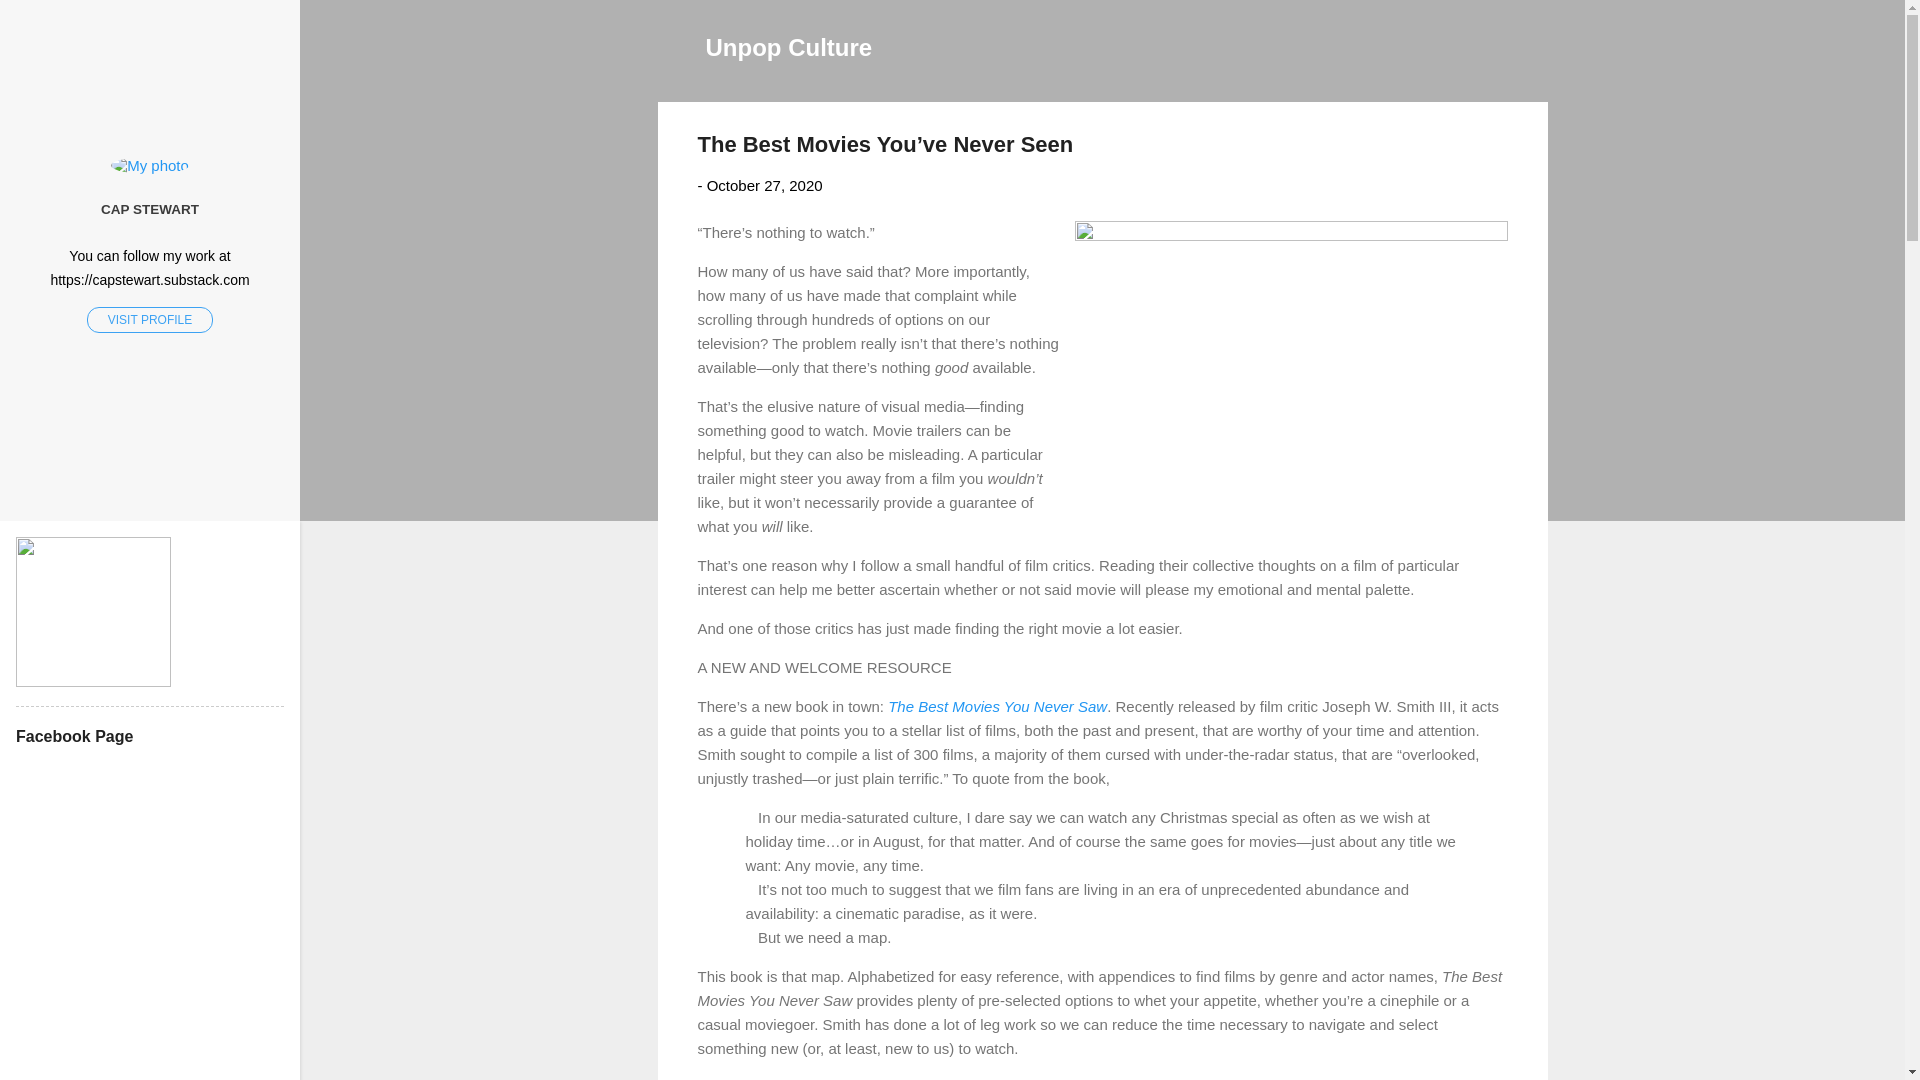 The image size is (1920, 1080). What do you see at coordinates (150, 210) in the screenshot?
I see `CAP STEWART` at bounding box center [150, 210].